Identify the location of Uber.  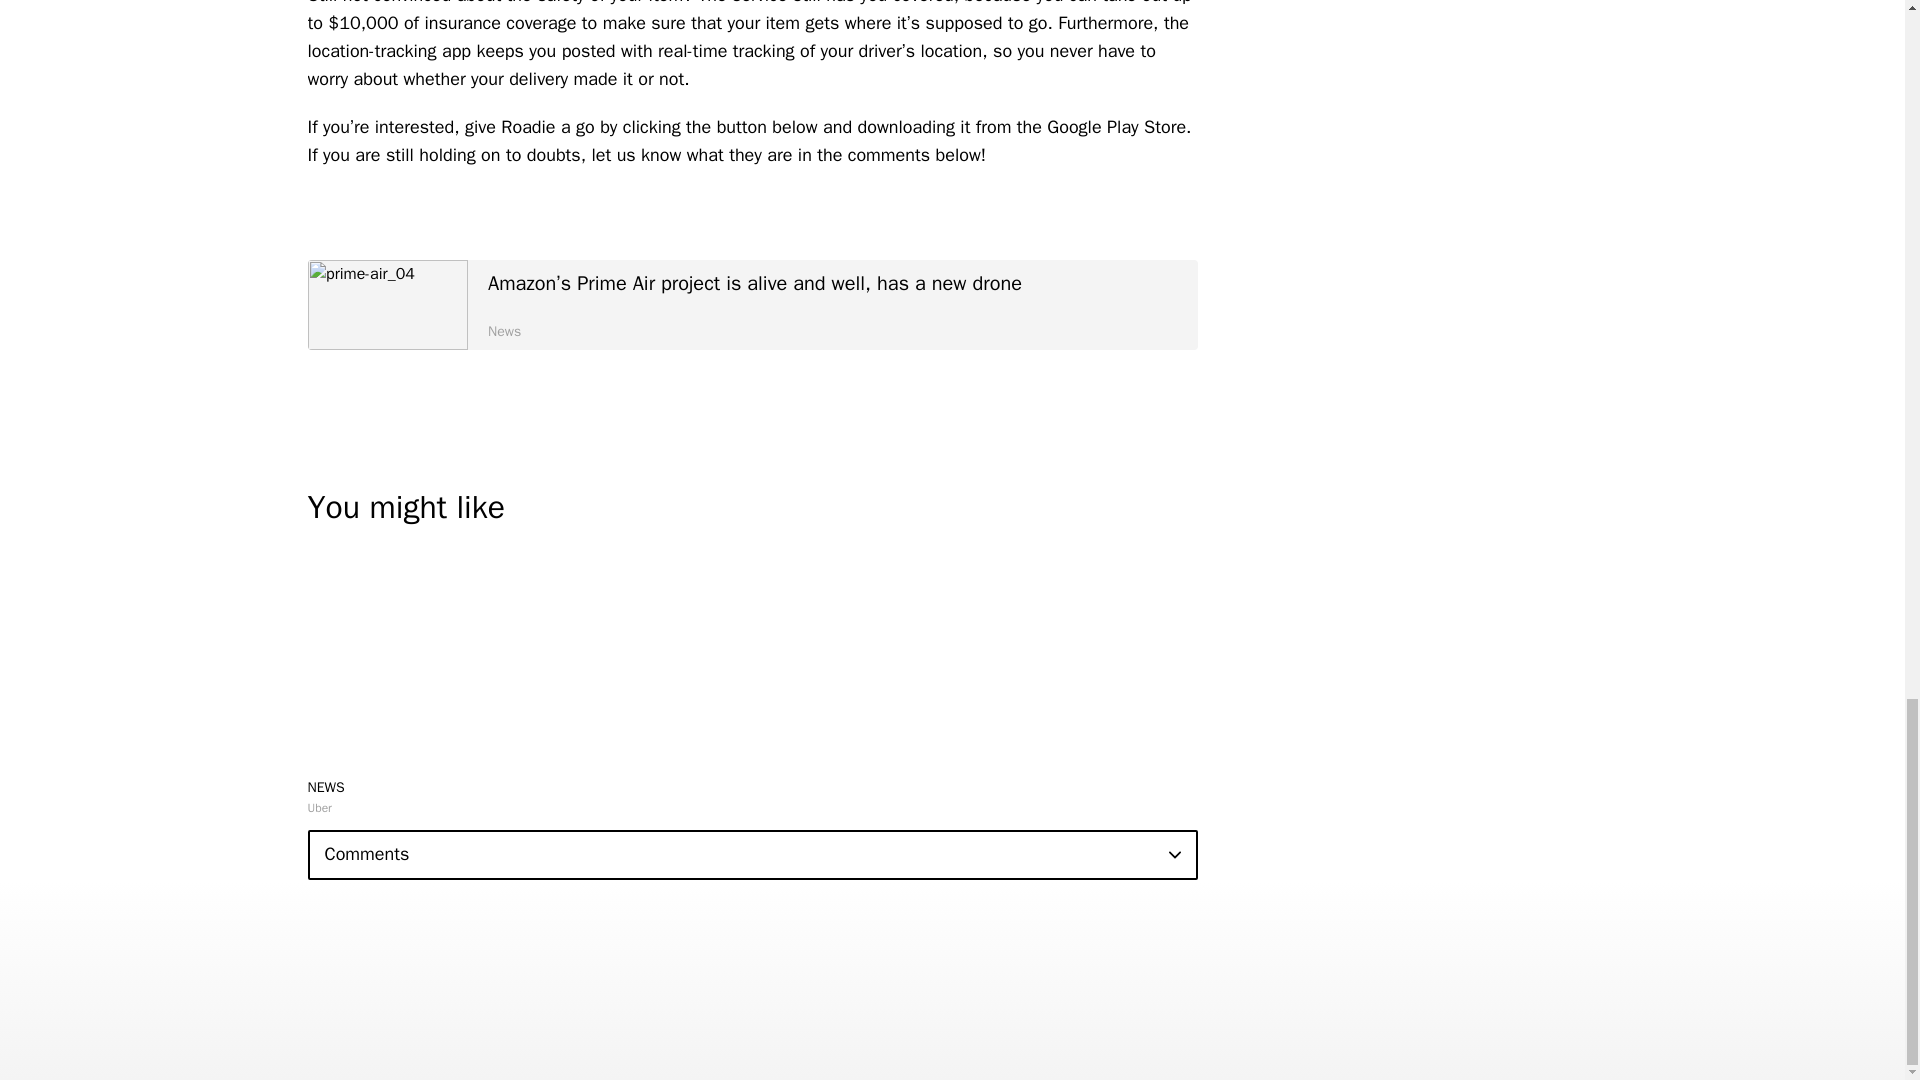
(320, 808).